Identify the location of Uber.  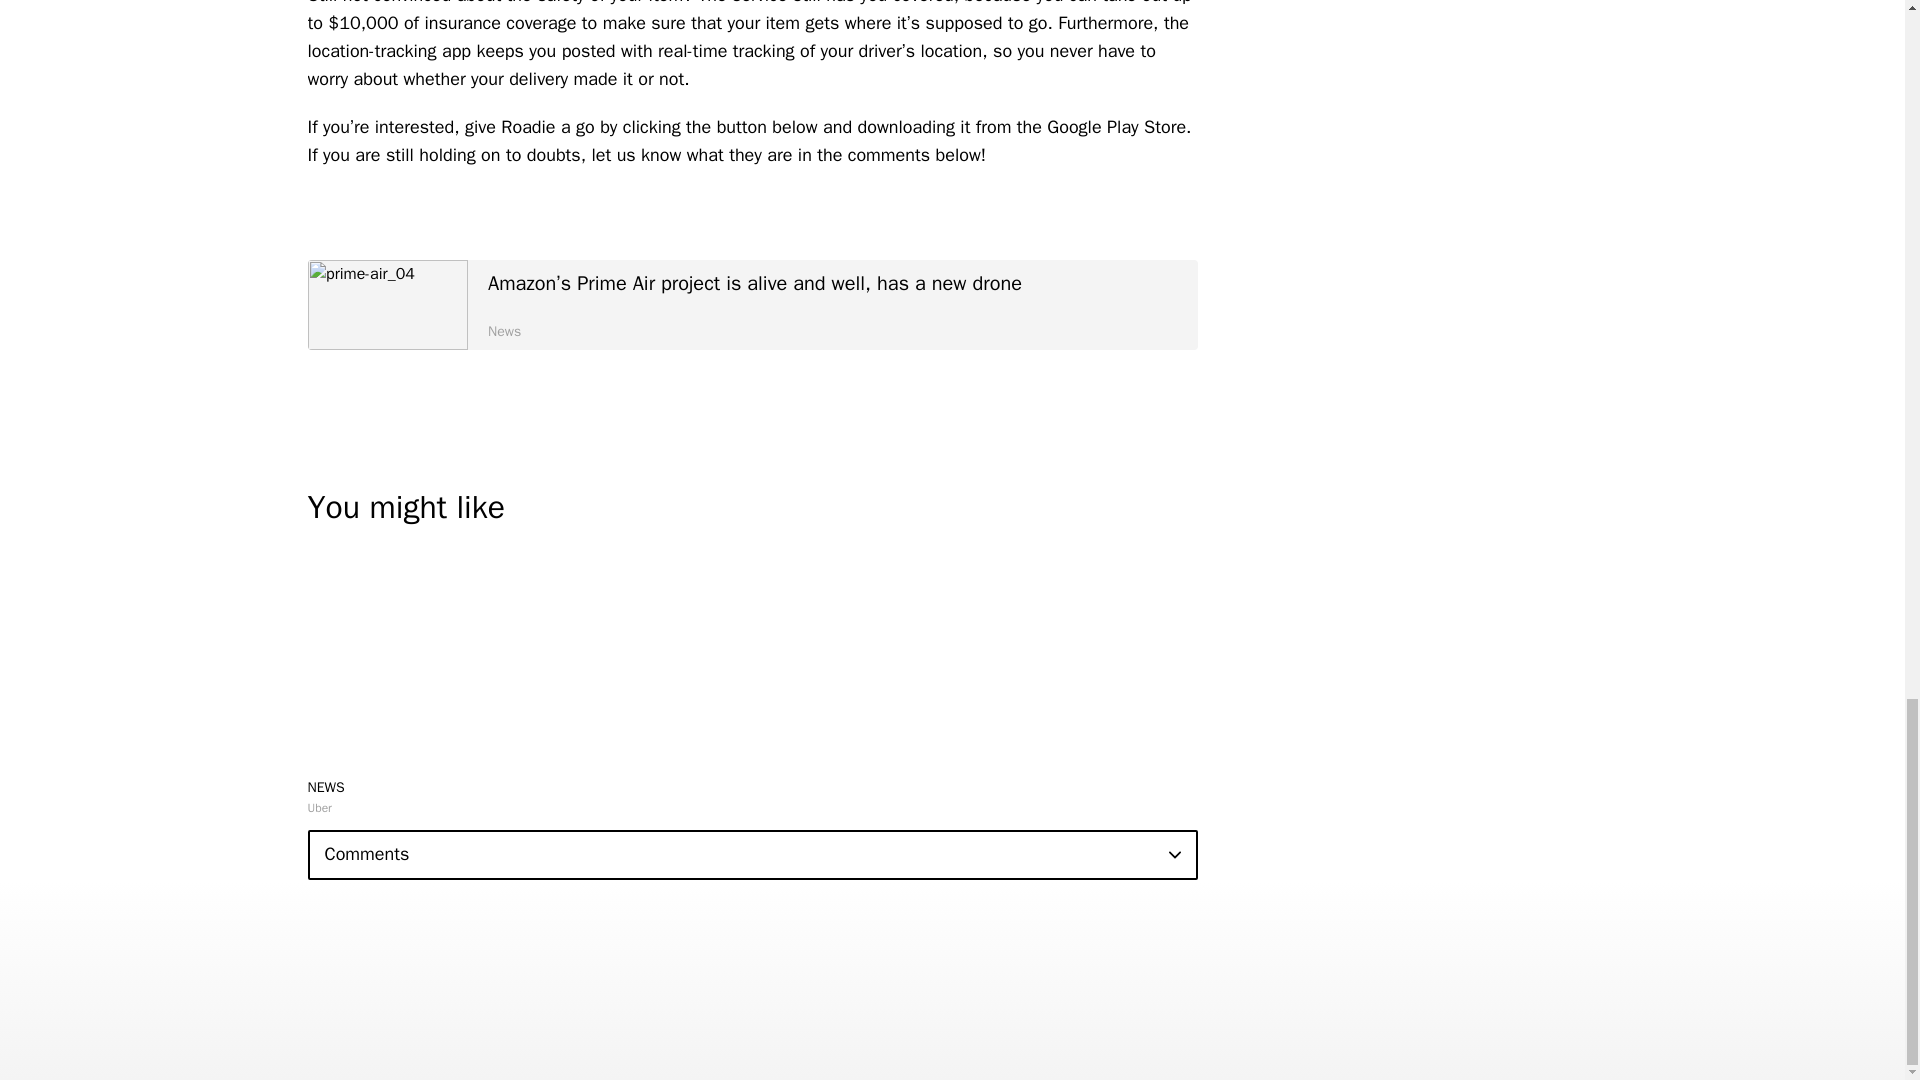
(320, 808).